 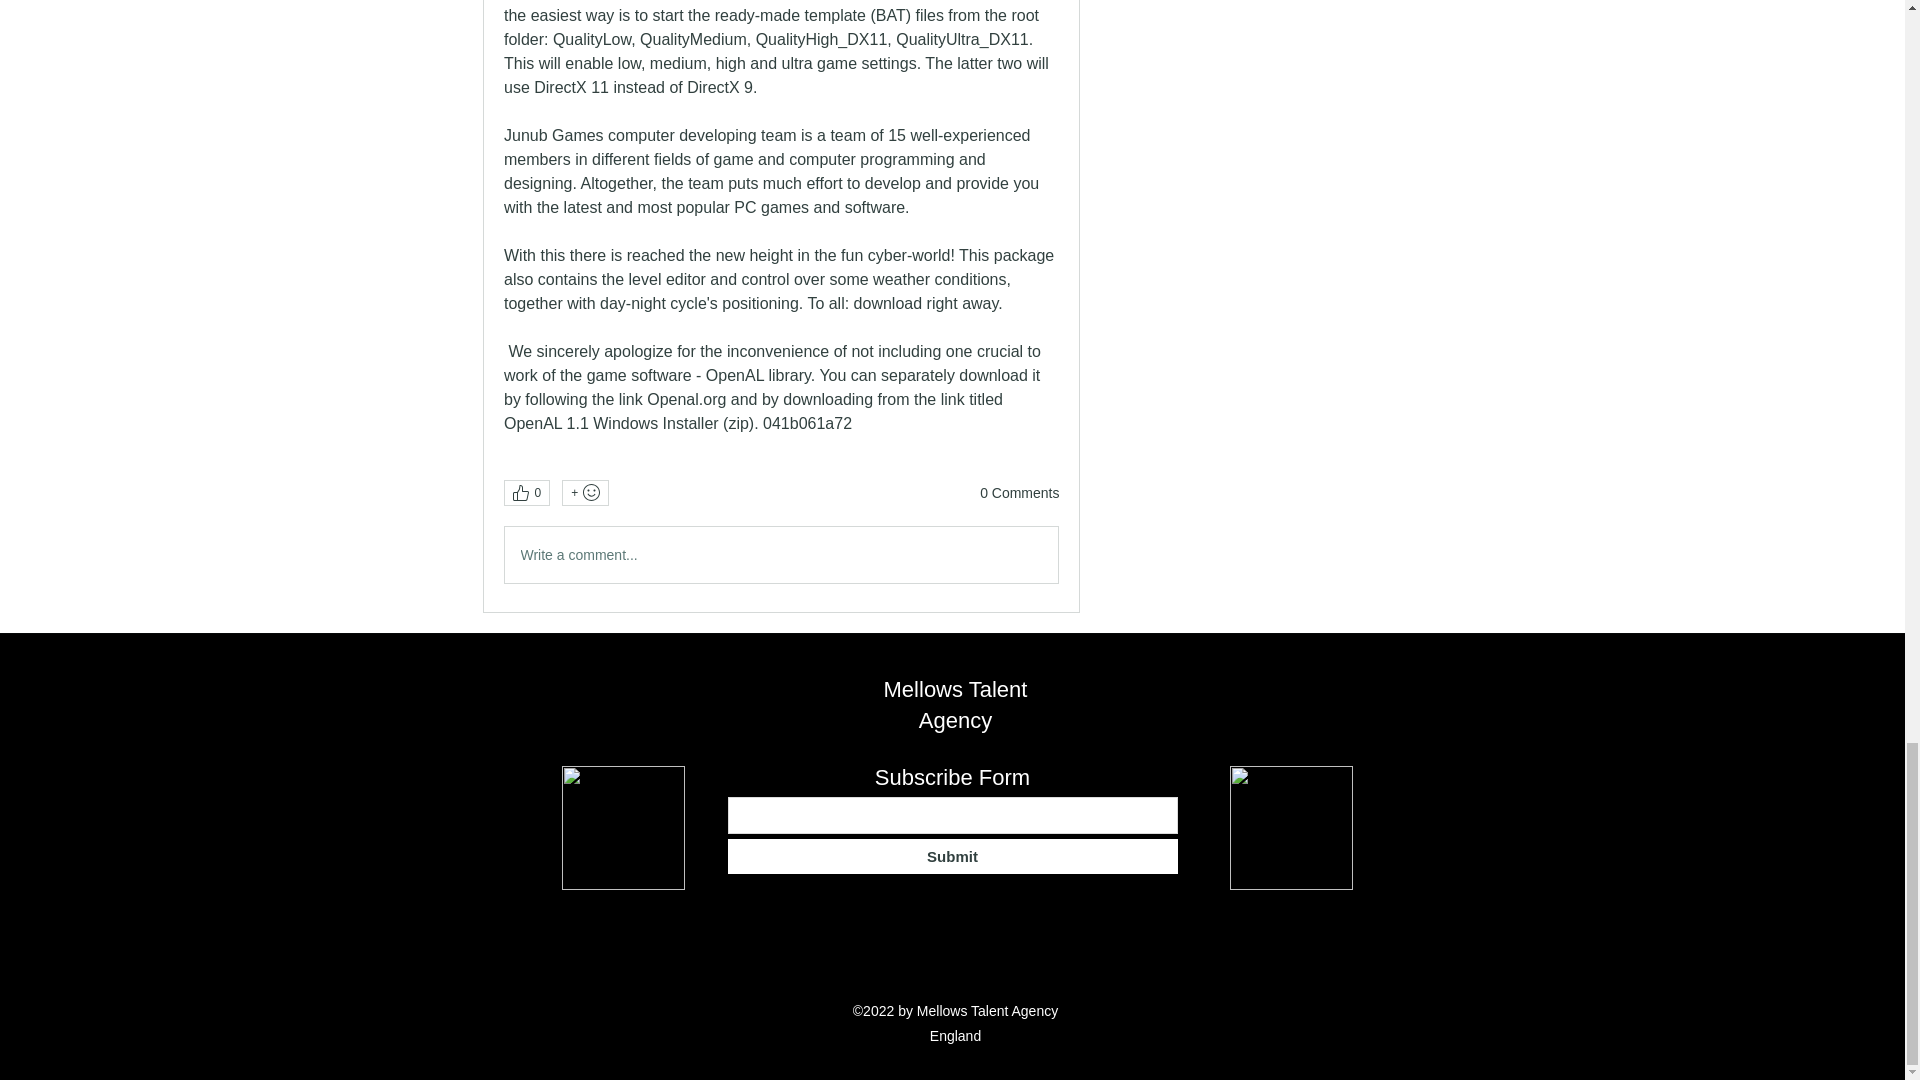 What do you see at coordinates (780, 555) in the screenshot?
I see `Write a comment...` at bounding box center [780, 555].